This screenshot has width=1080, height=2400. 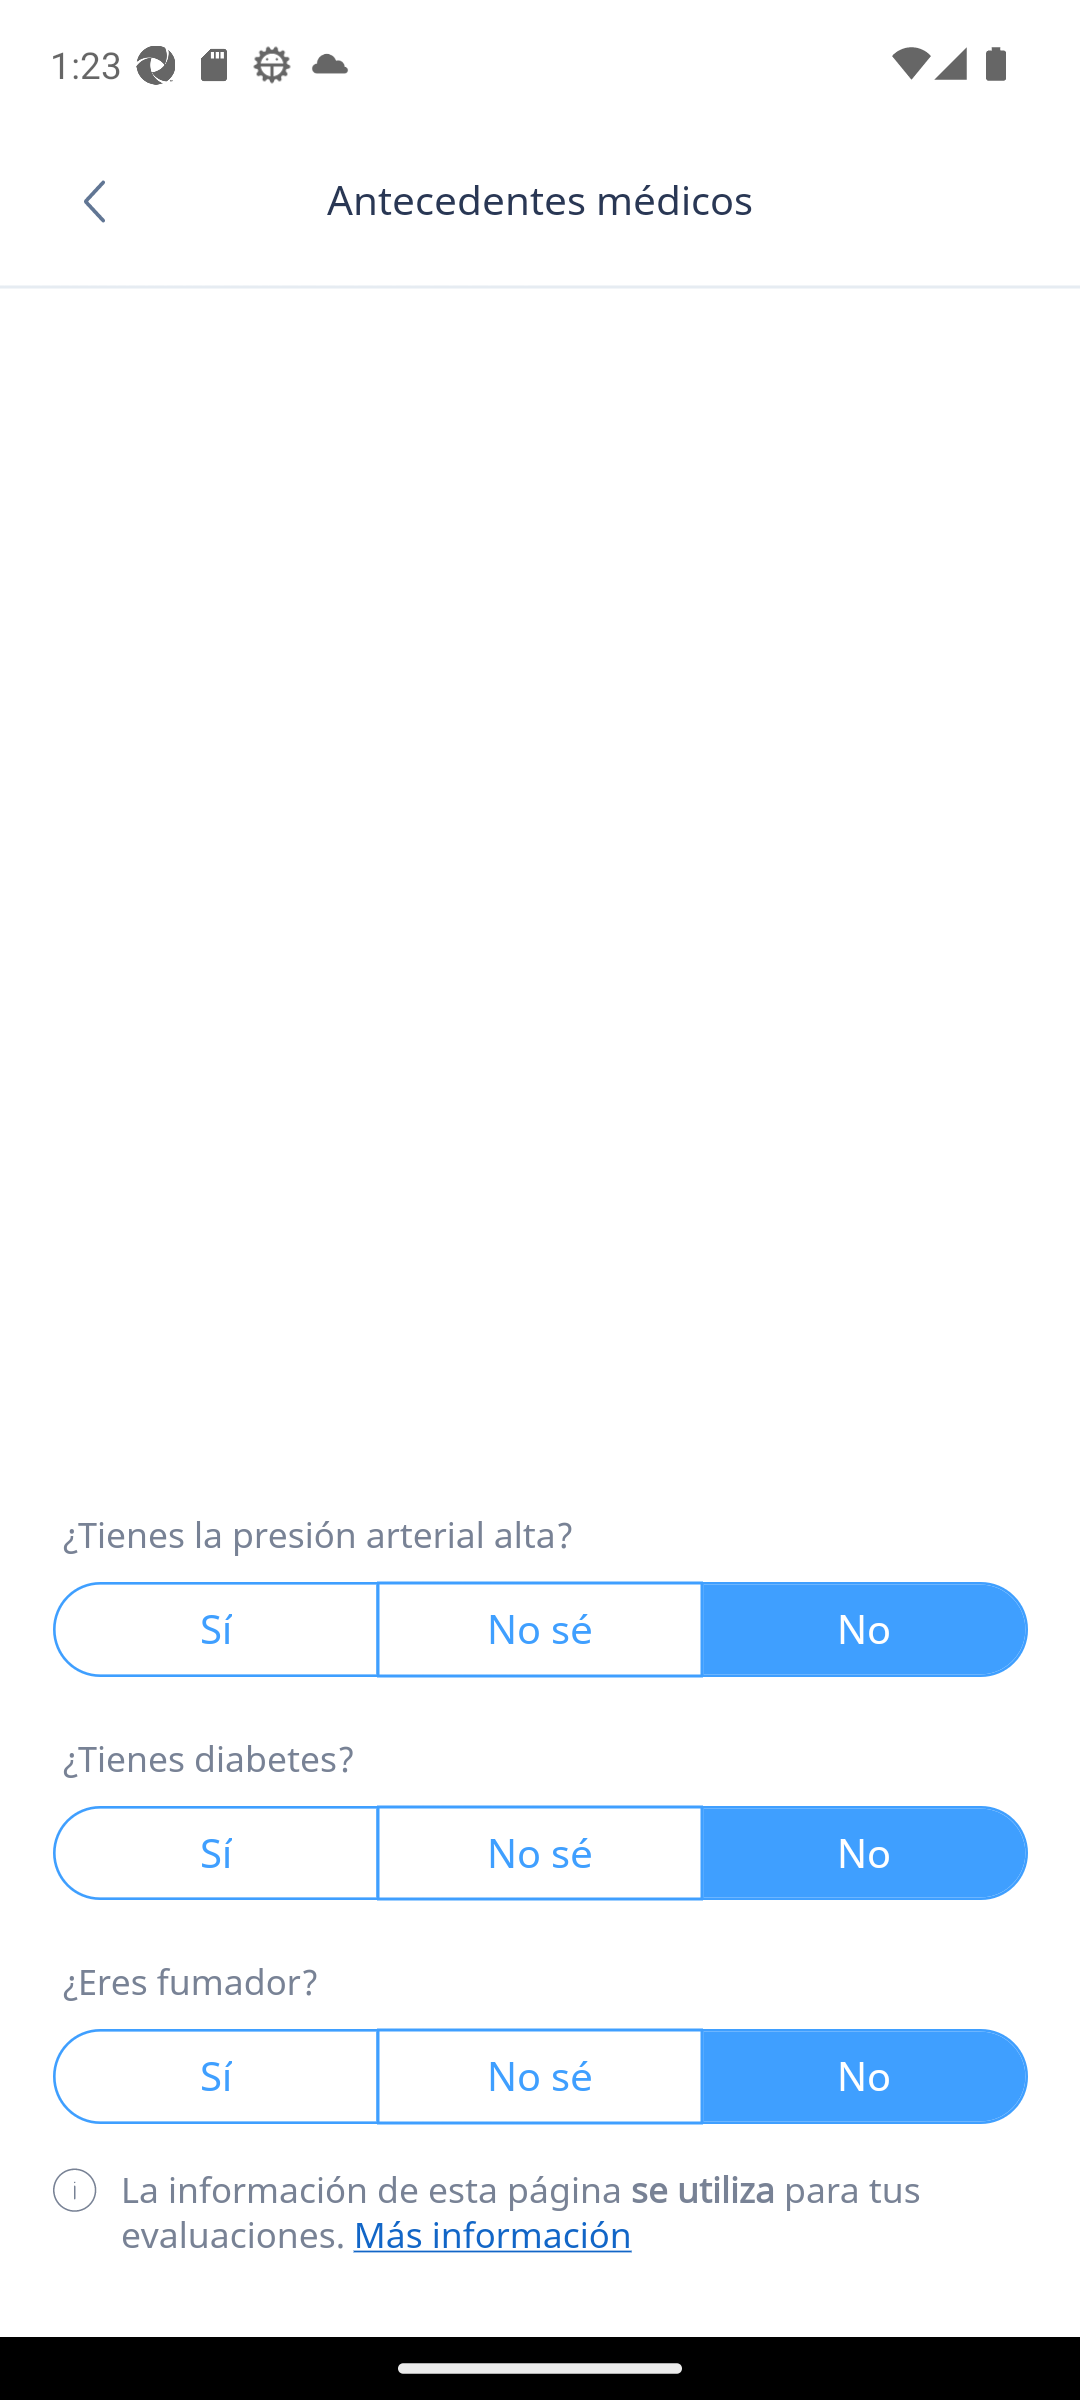 What do you see at coordinates (216, 1854) in the screenshot?
I see `Sí` at bounding box center [216, 1854].